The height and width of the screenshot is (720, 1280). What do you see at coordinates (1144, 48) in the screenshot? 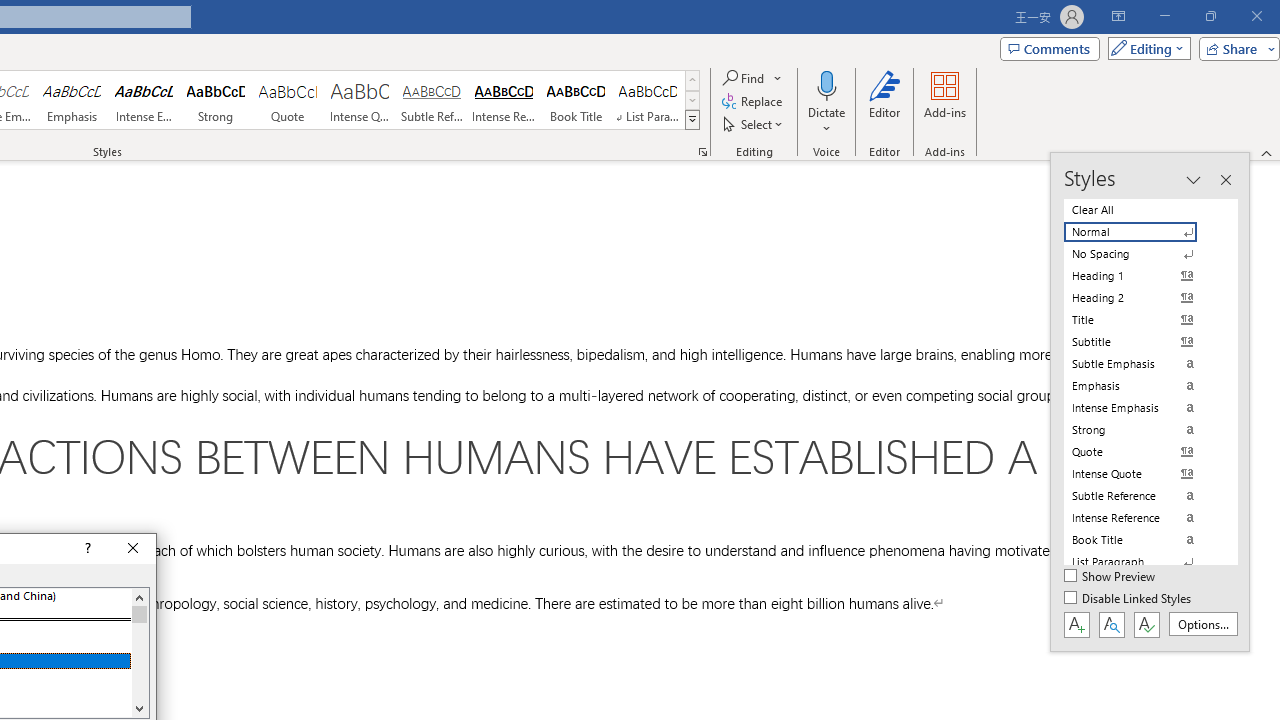
I see `Editing` at bounding box center [1144, 48].